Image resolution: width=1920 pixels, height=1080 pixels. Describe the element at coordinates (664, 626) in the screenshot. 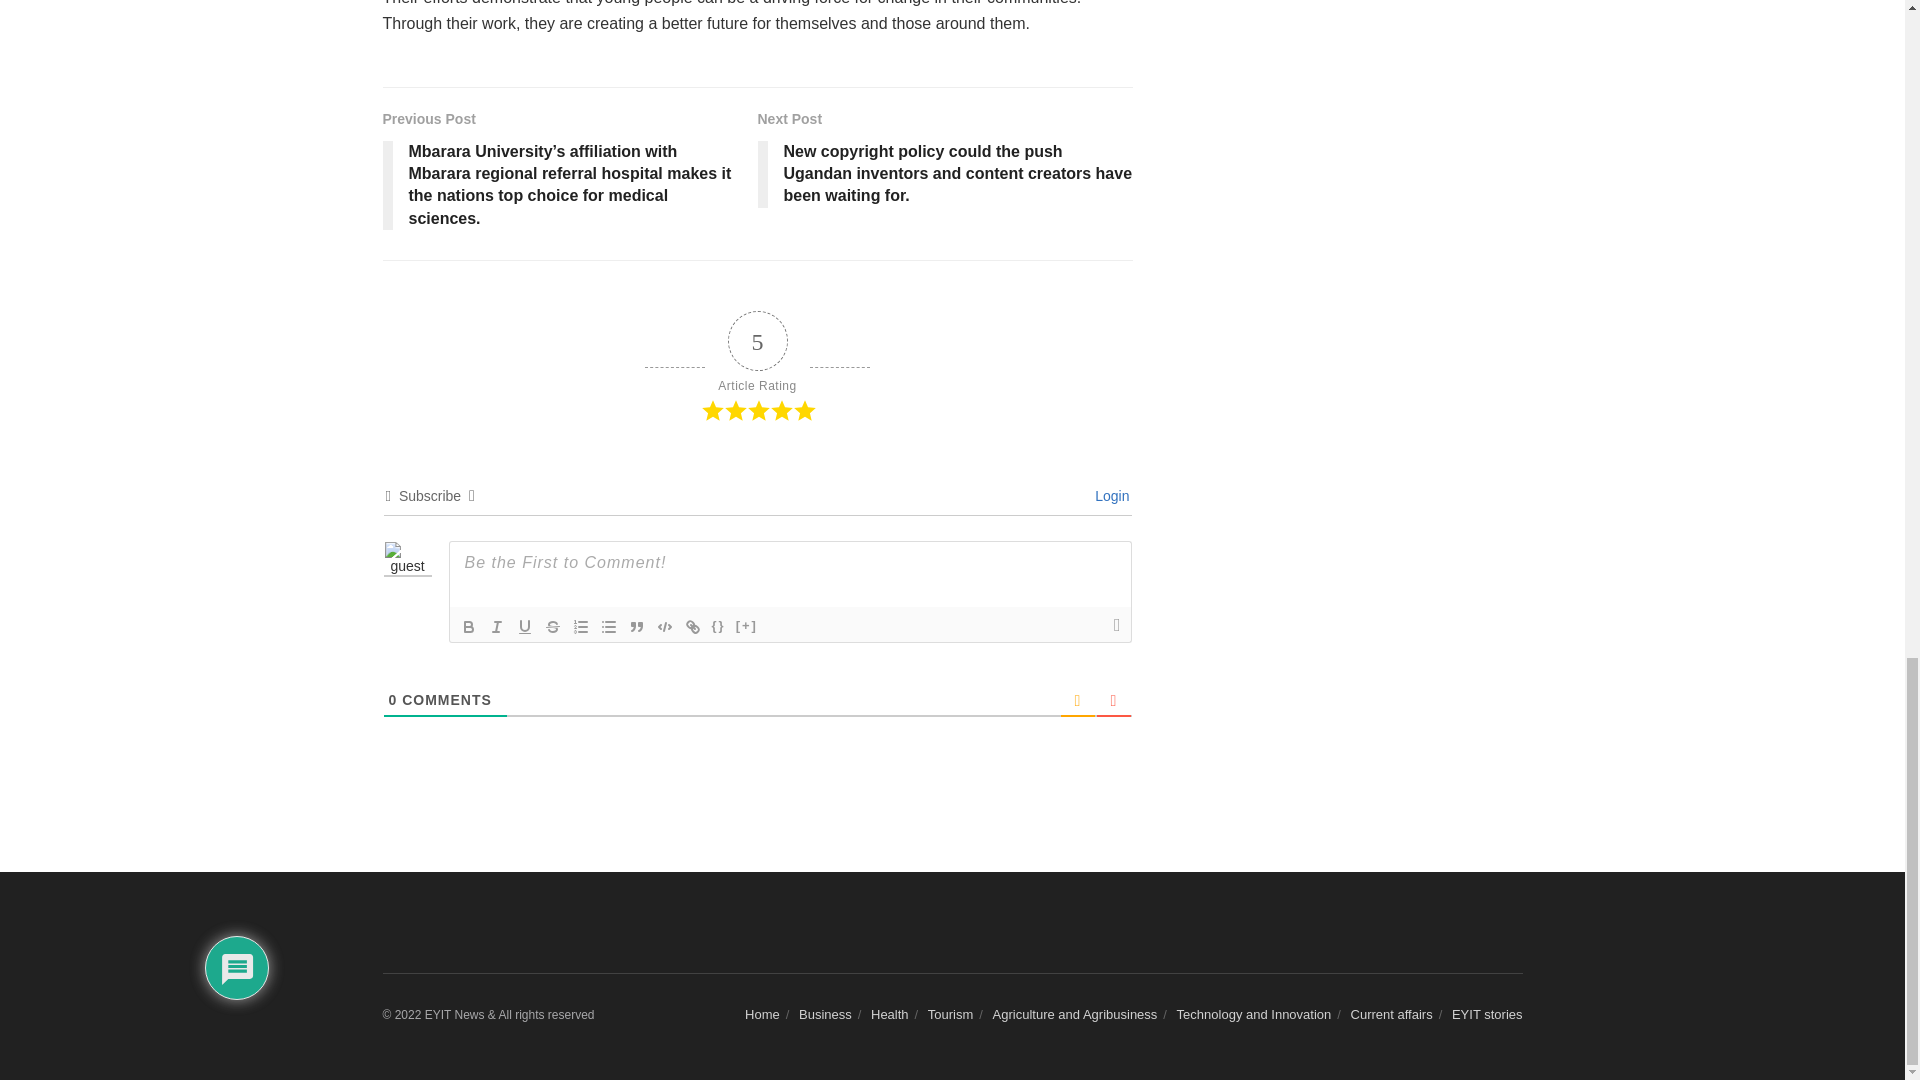

I see `Code Block` at that location.